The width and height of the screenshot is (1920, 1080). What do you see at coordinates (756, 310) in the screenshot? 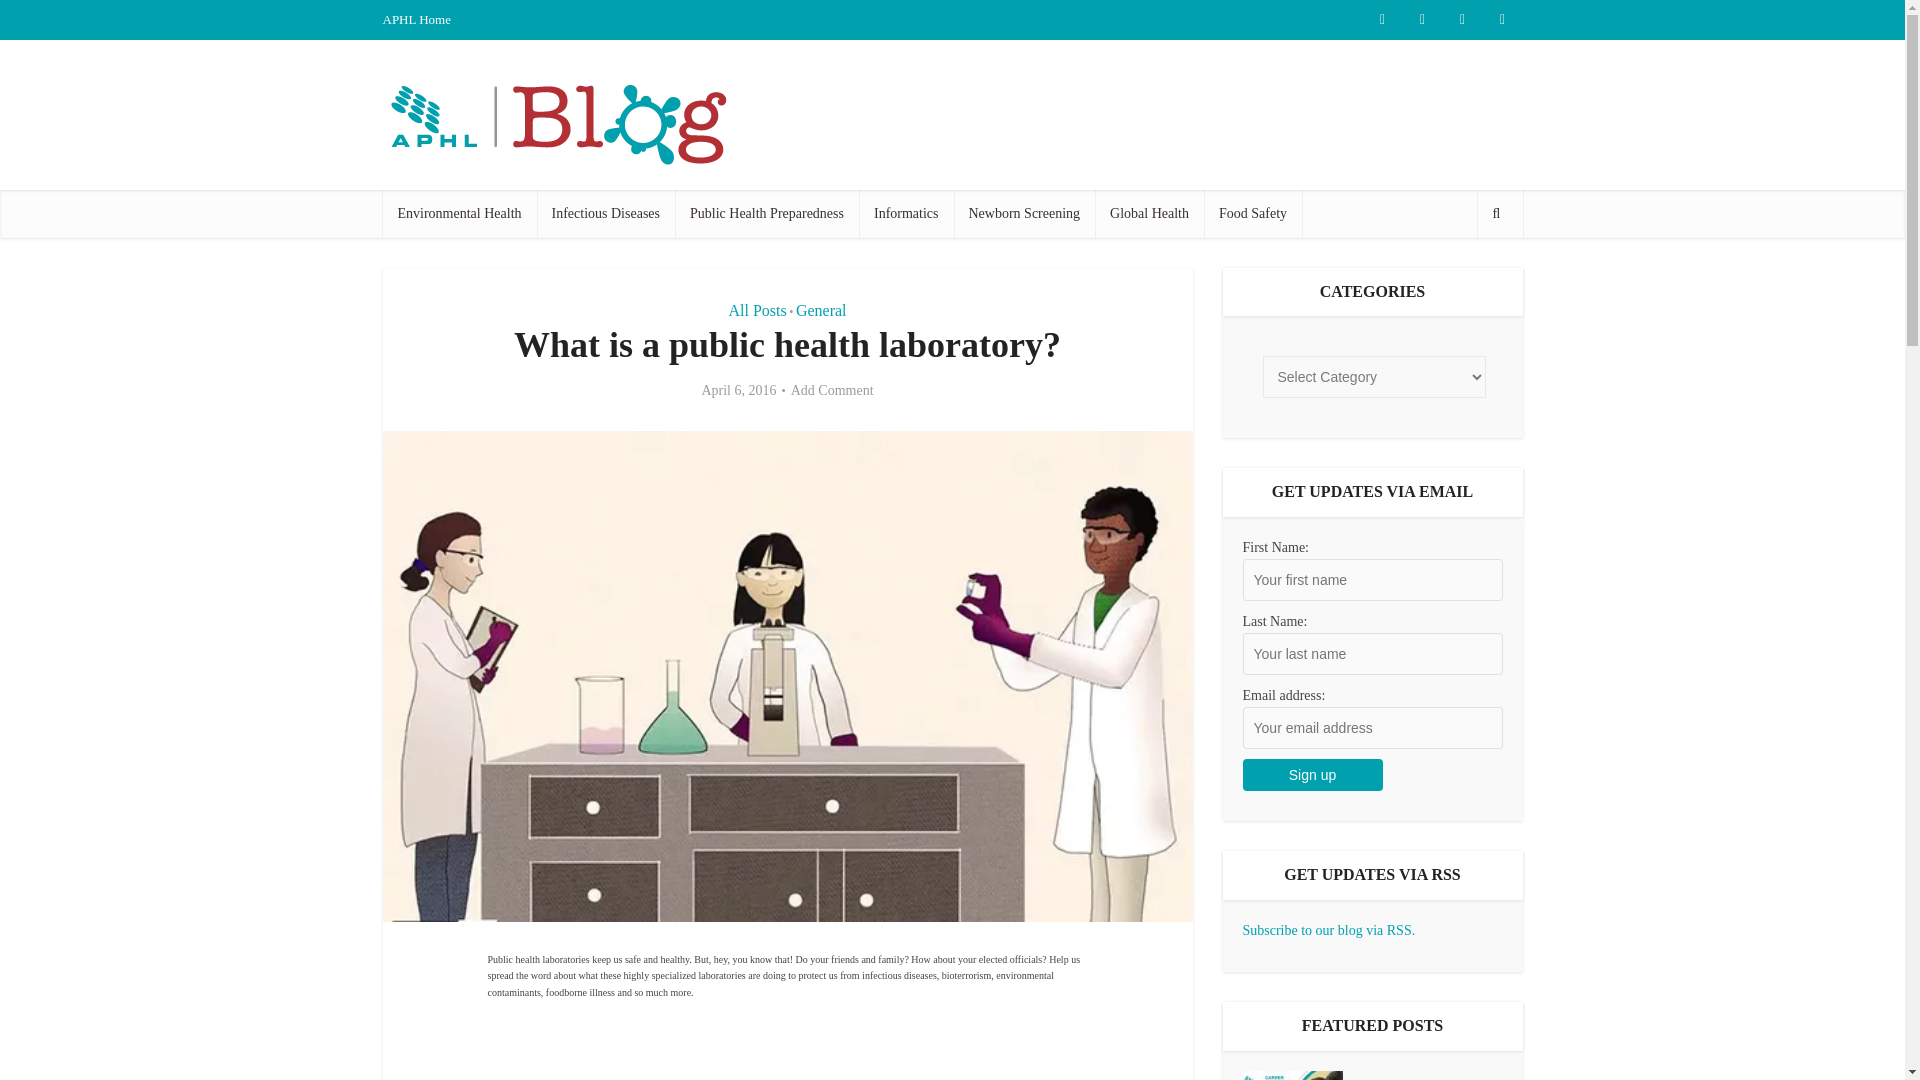
I see `All Posts` at bounding box center [756, 310].